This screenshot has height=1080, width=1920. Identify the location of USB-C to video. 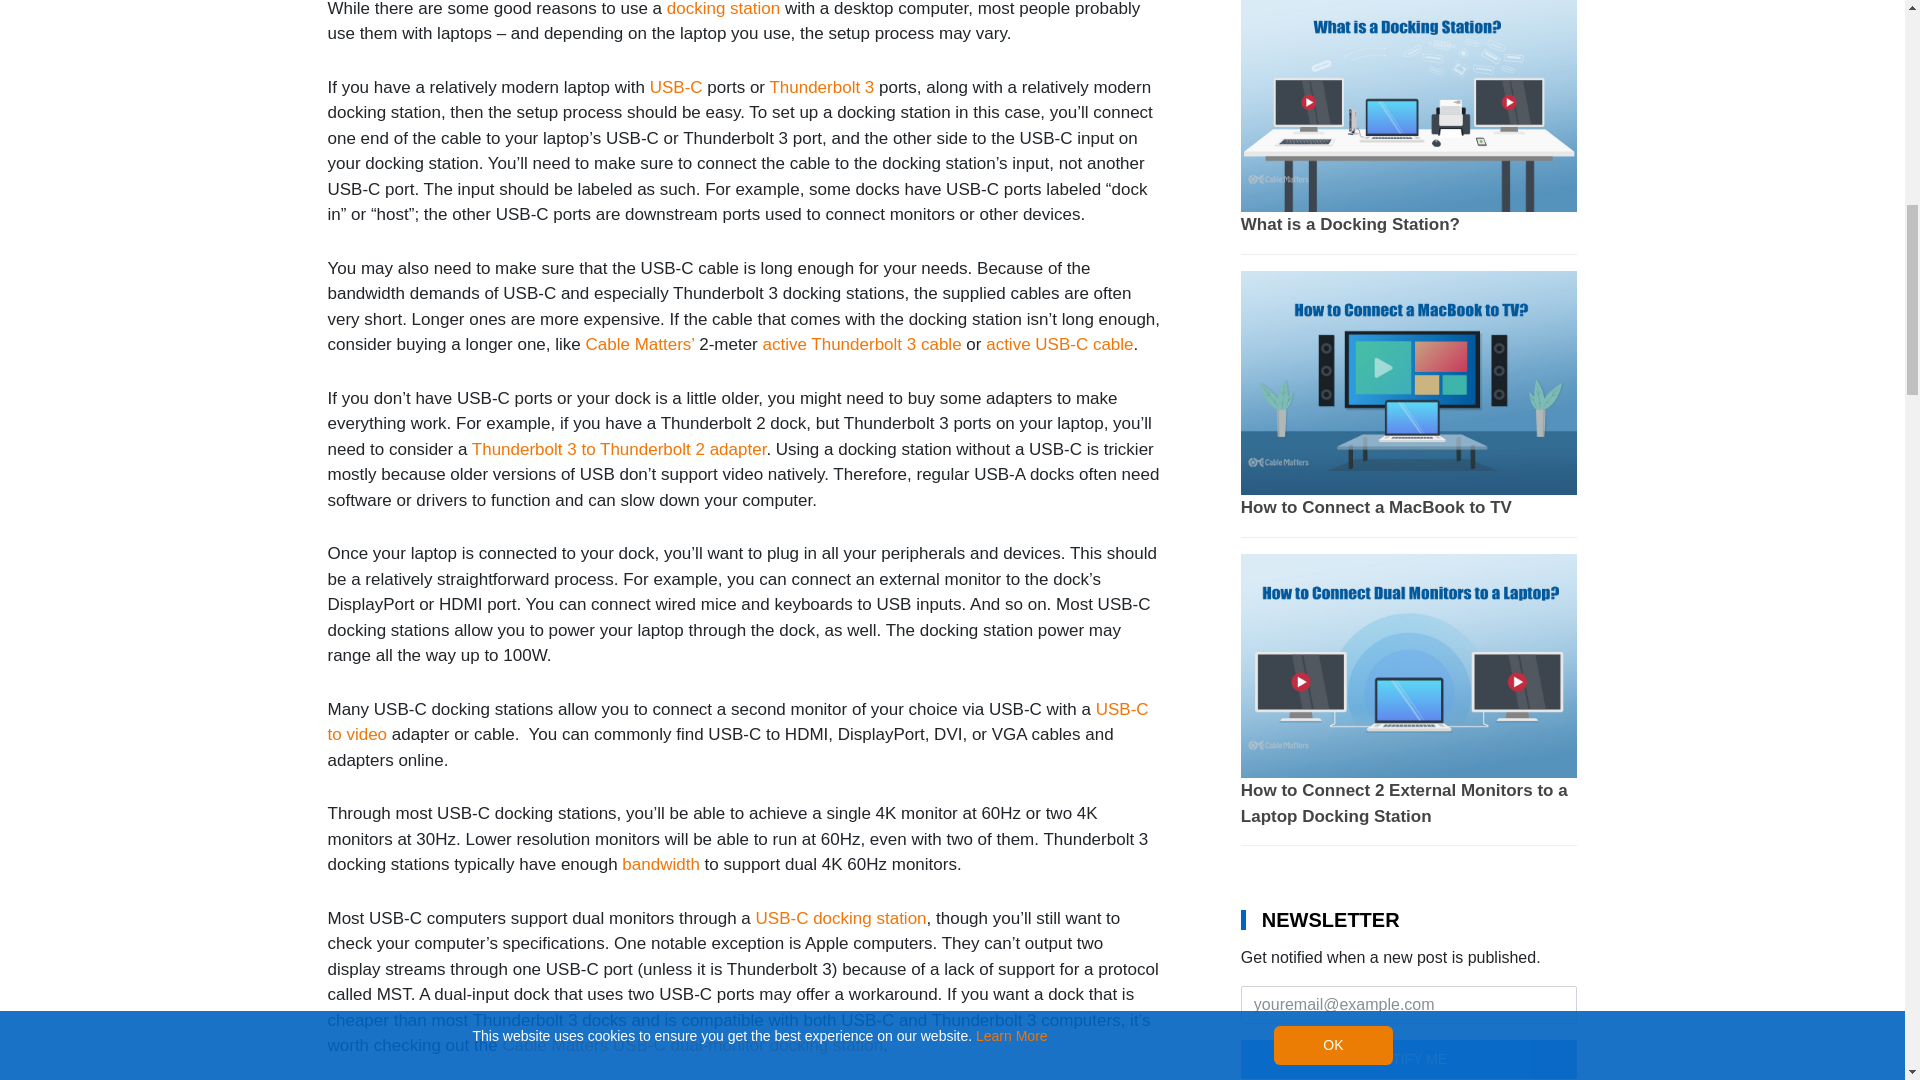
(738, 722).